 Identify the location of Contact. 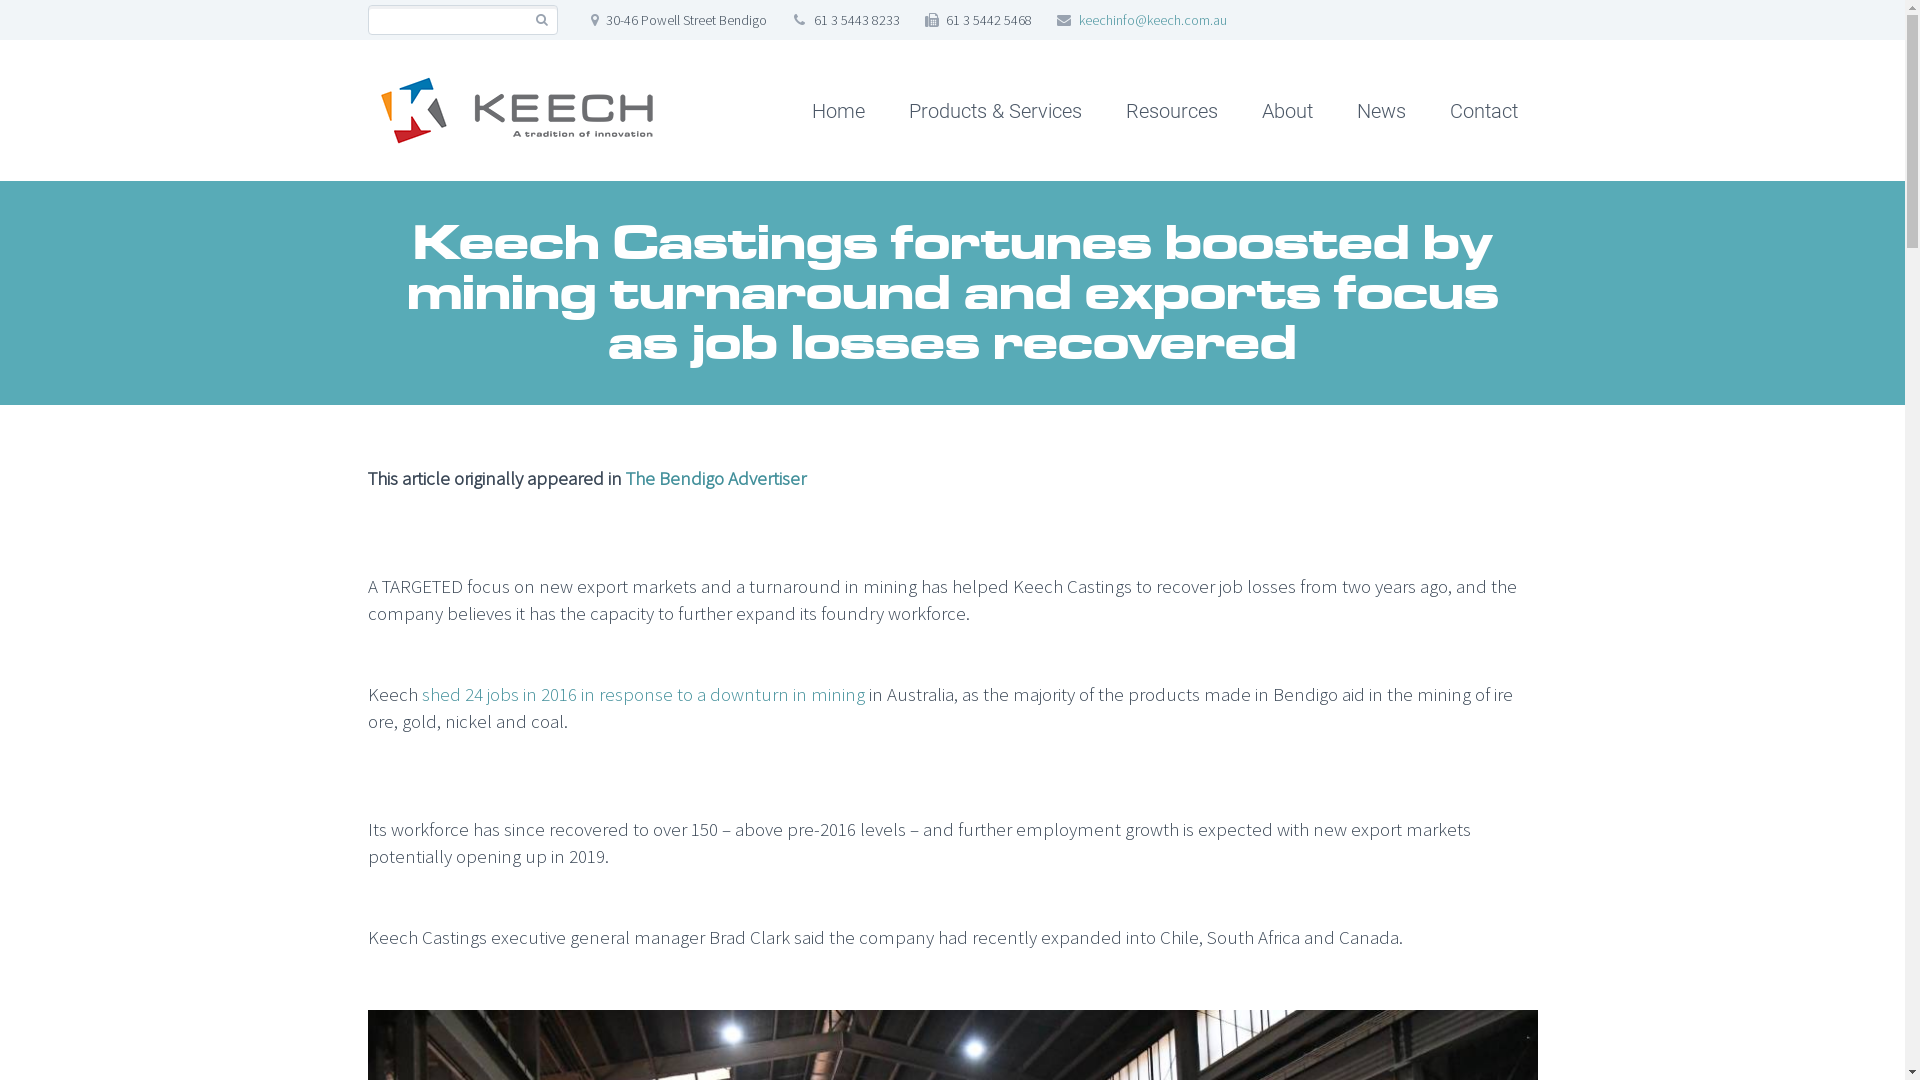
(1484, 110).